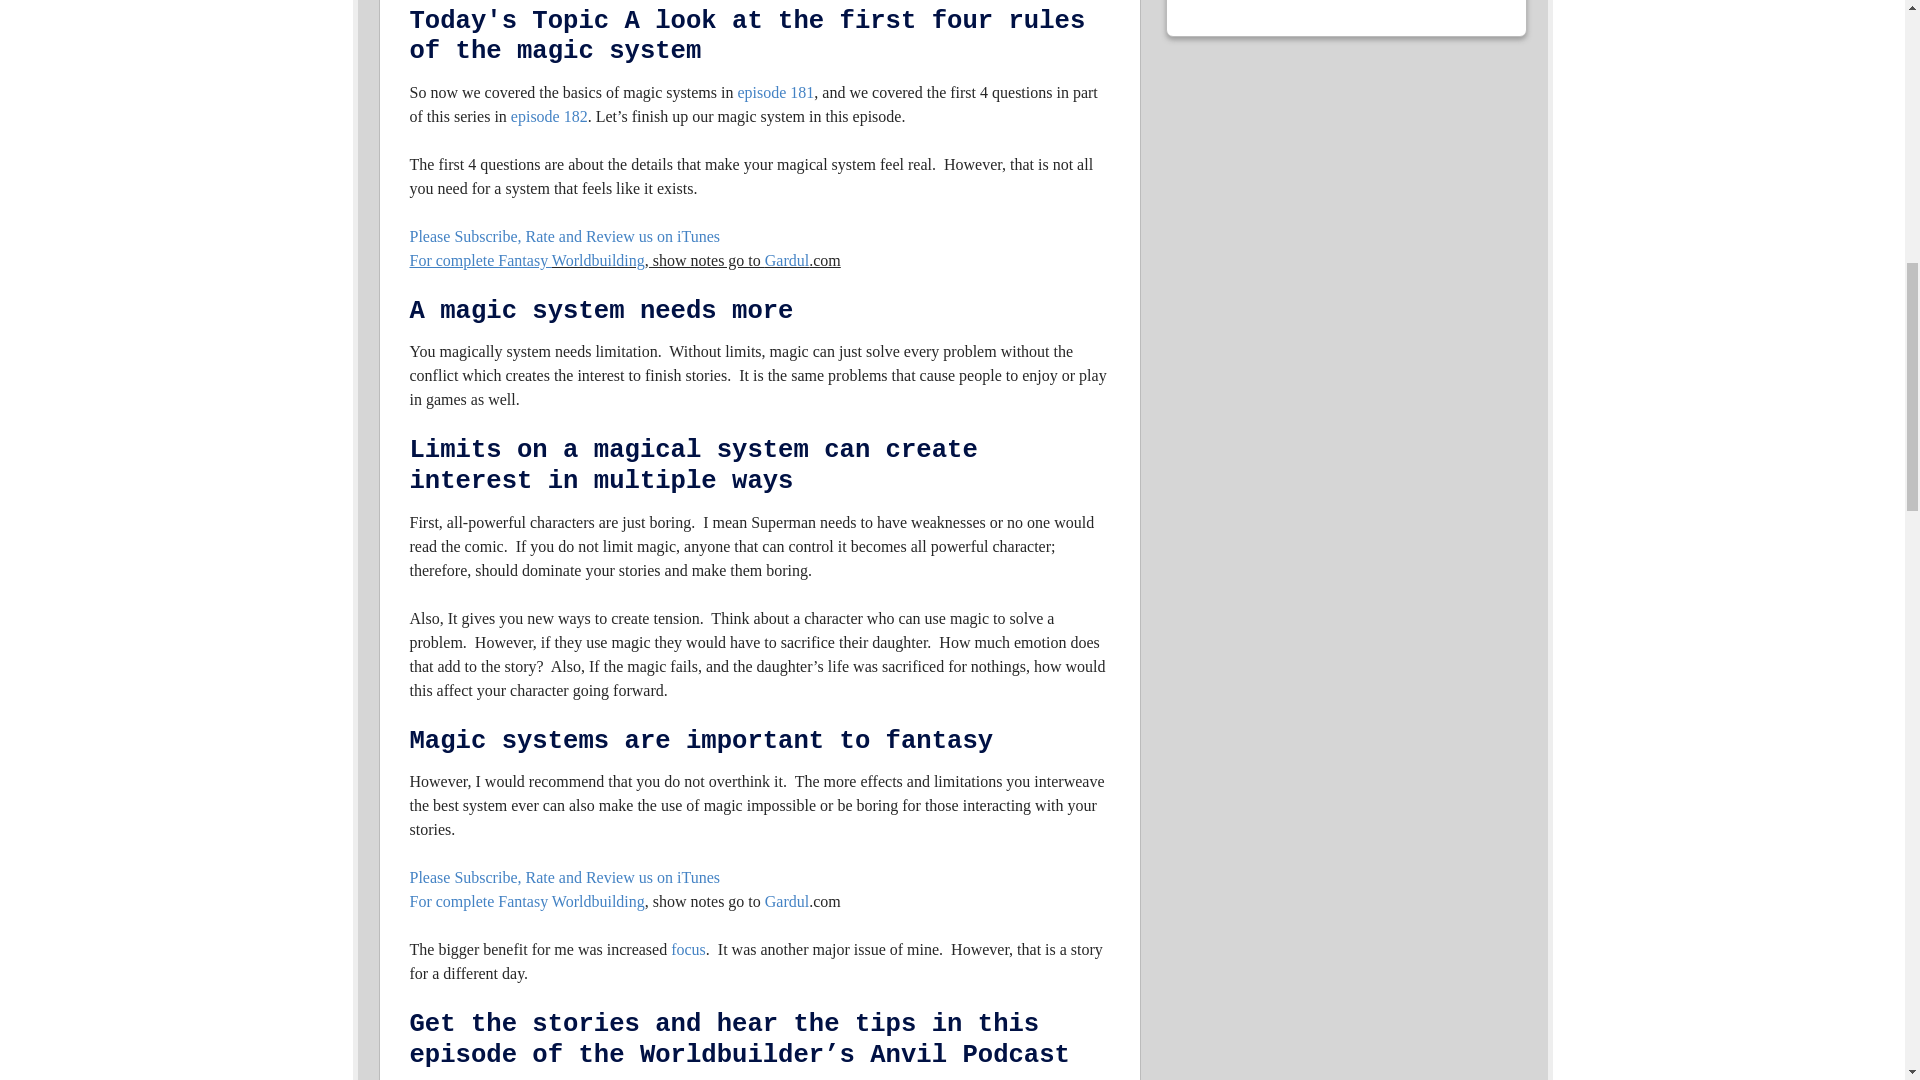 This screenshot has width=1920, height=1080. Describe the element at coordinates (776, 92) in the screenshot. I see `episode 181` at that location.